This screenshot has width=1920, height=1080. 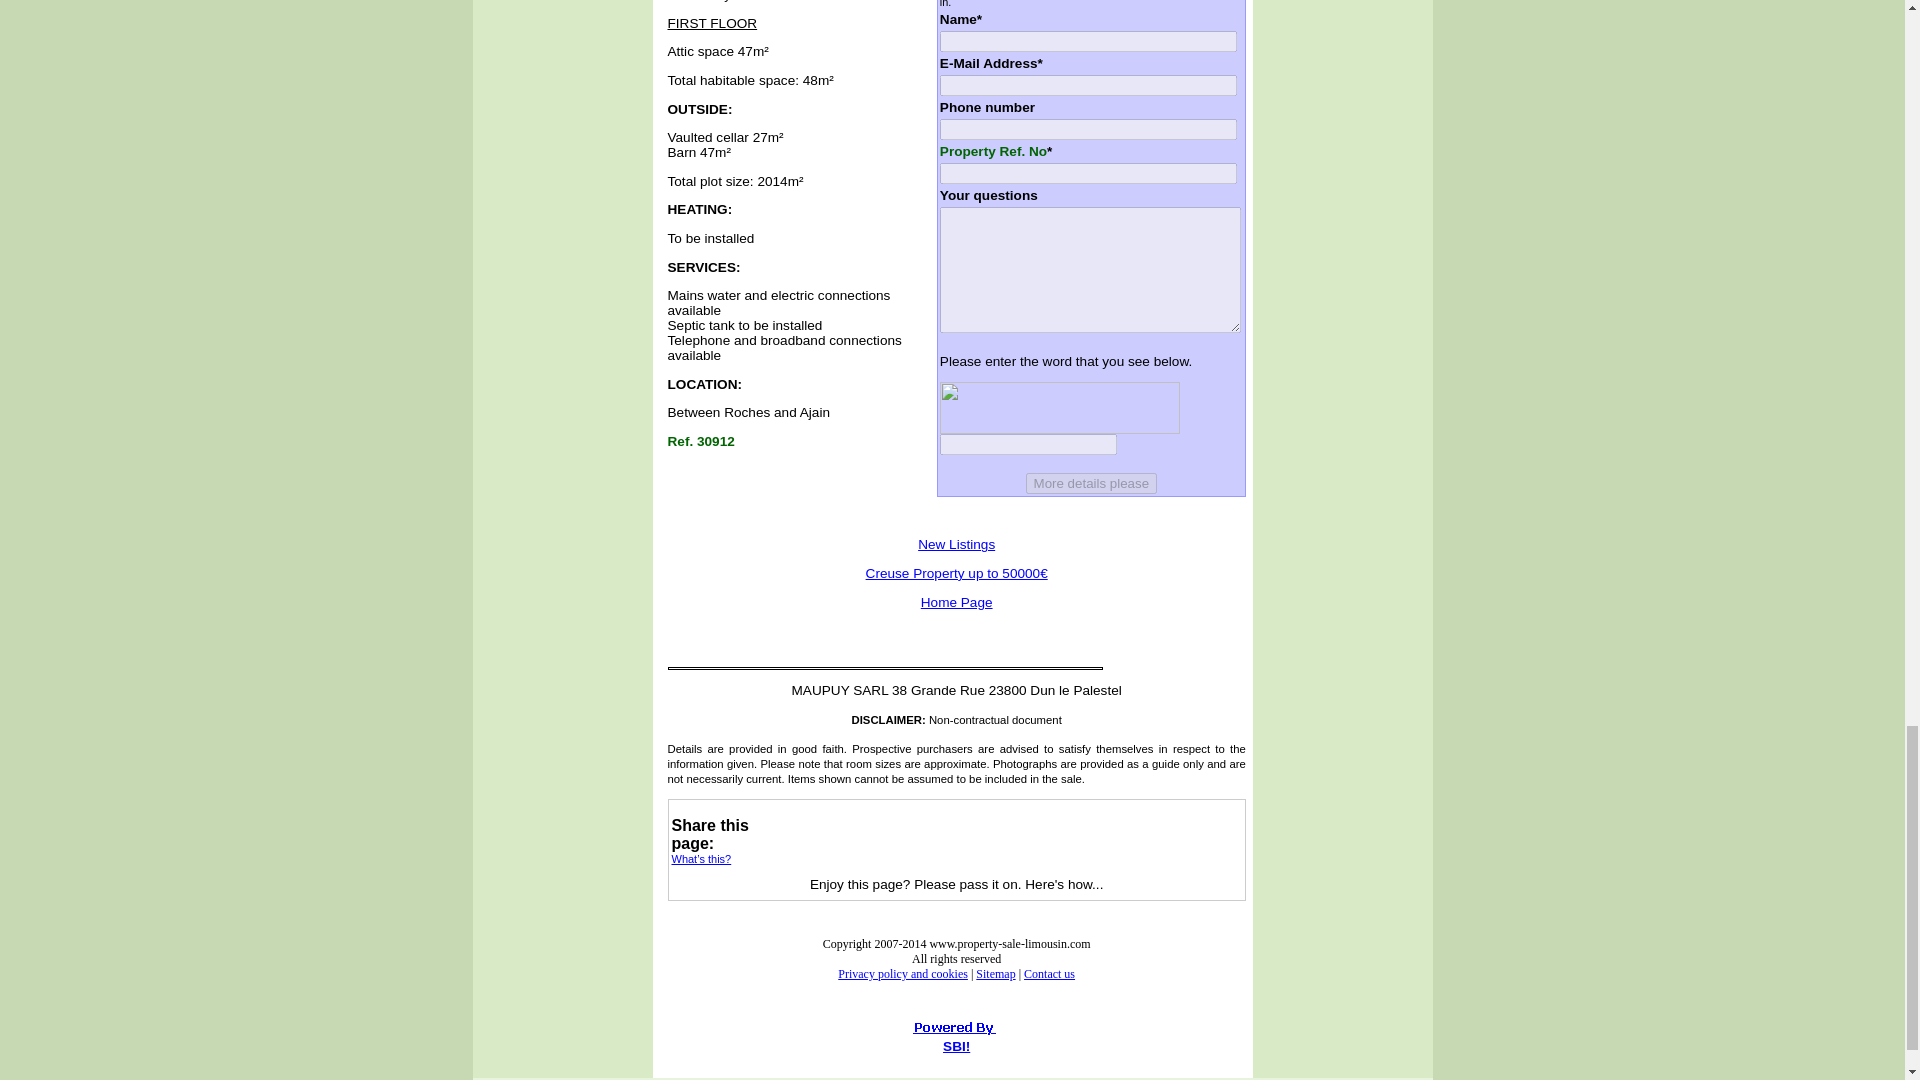 I want to click on Home Page, so click(x=956, y=602).